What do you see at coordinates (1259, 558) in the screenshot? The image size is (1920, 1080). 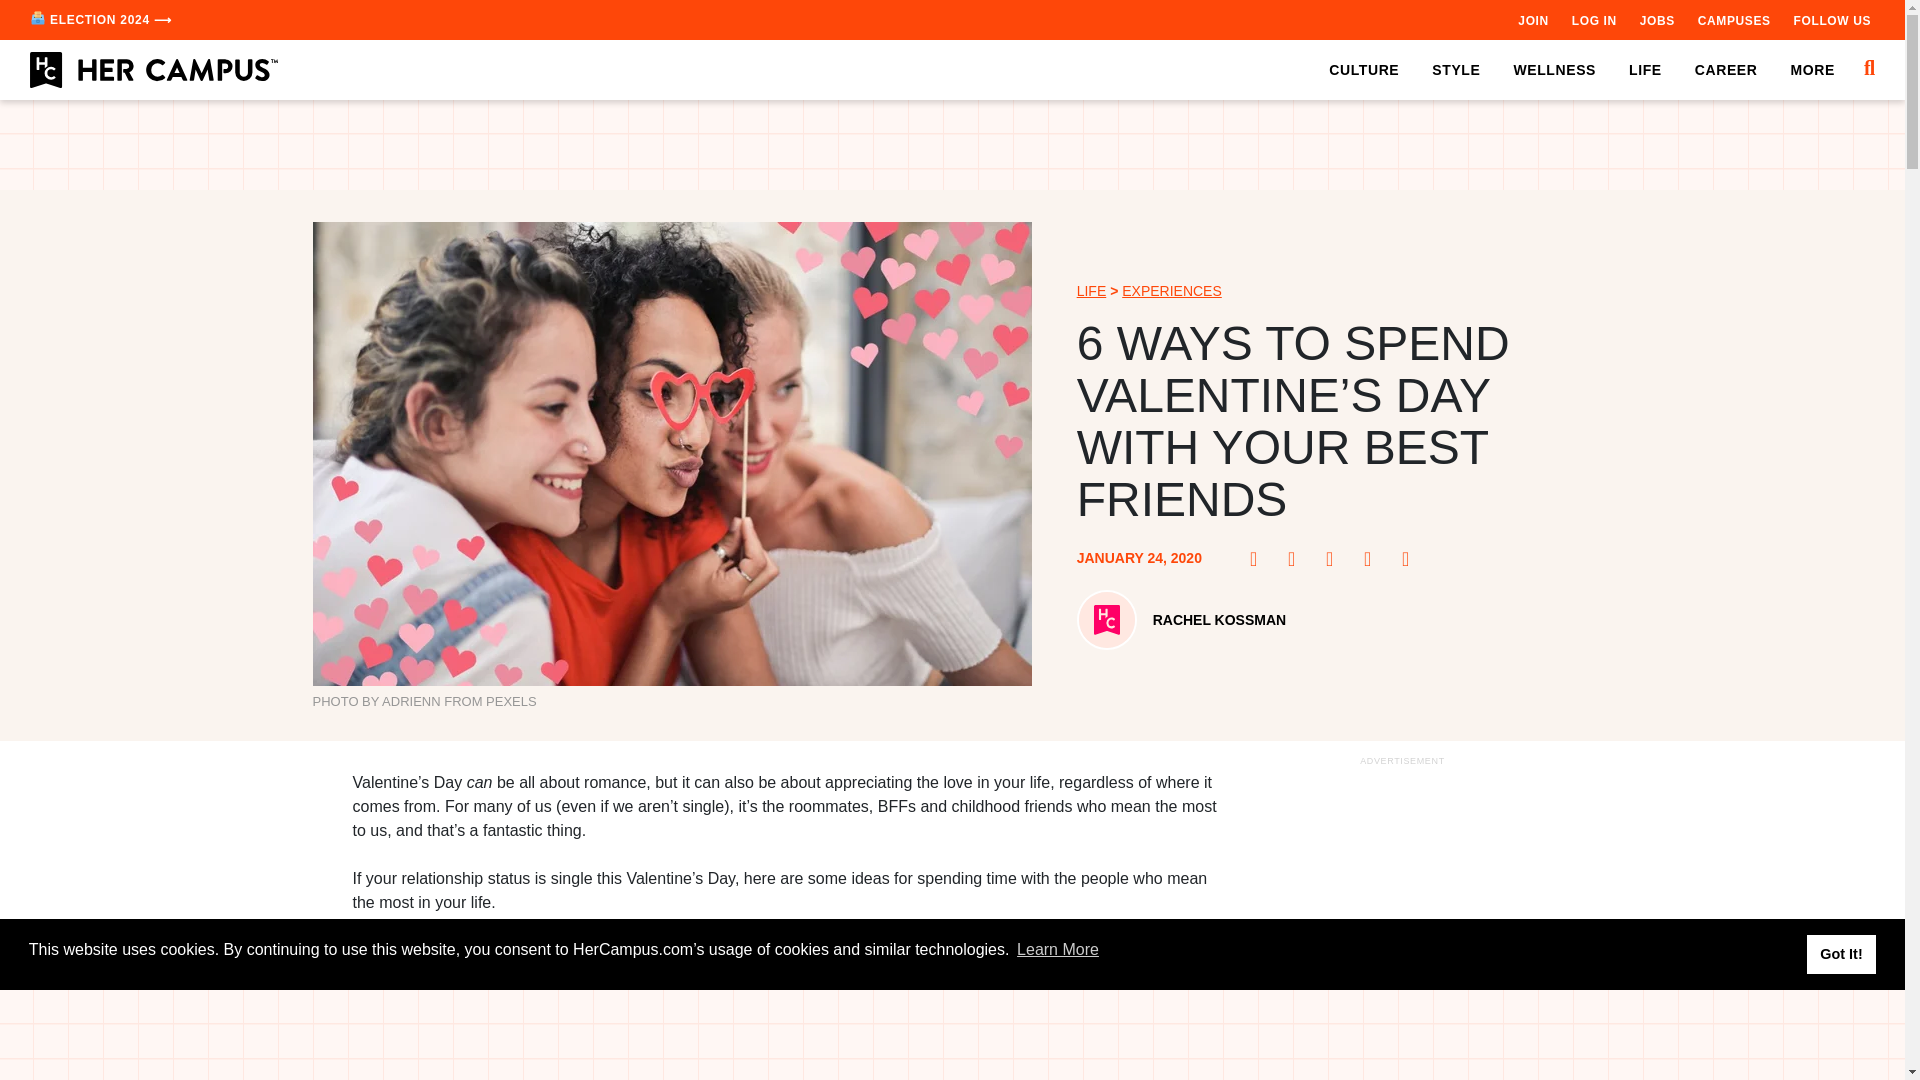 I see `Facebook` at bounding box center [1259, 558].